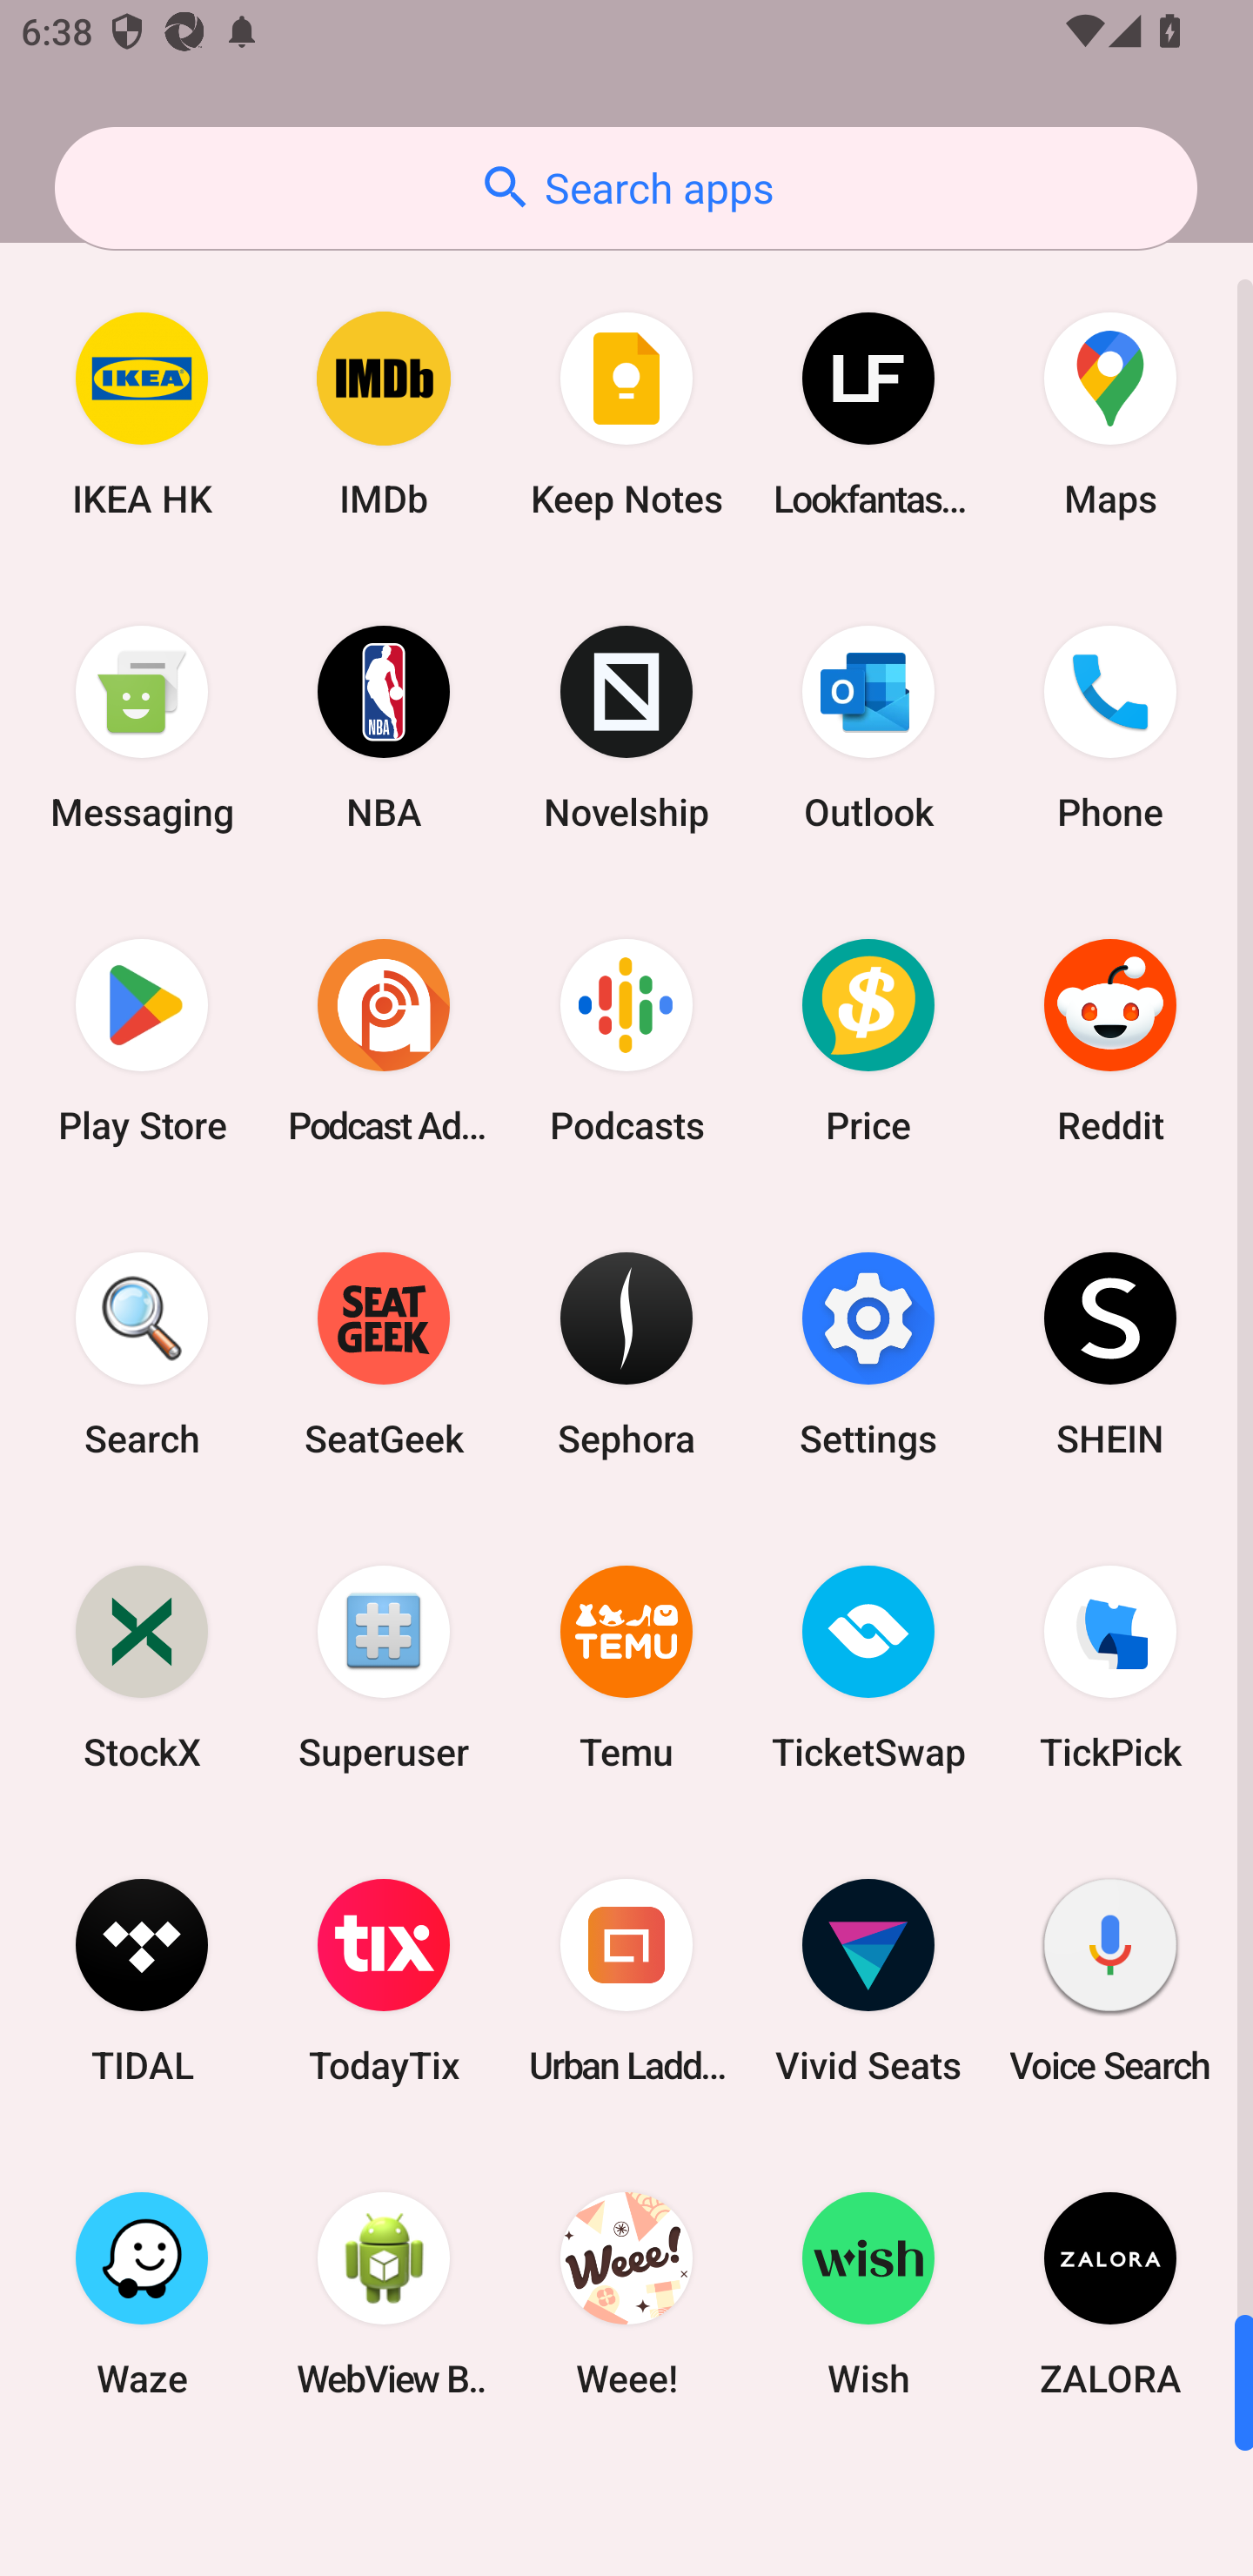  What do you see at coordinates (868, 1041) in the screenshot?
I see `Price` at bounding box center [868, 1041].